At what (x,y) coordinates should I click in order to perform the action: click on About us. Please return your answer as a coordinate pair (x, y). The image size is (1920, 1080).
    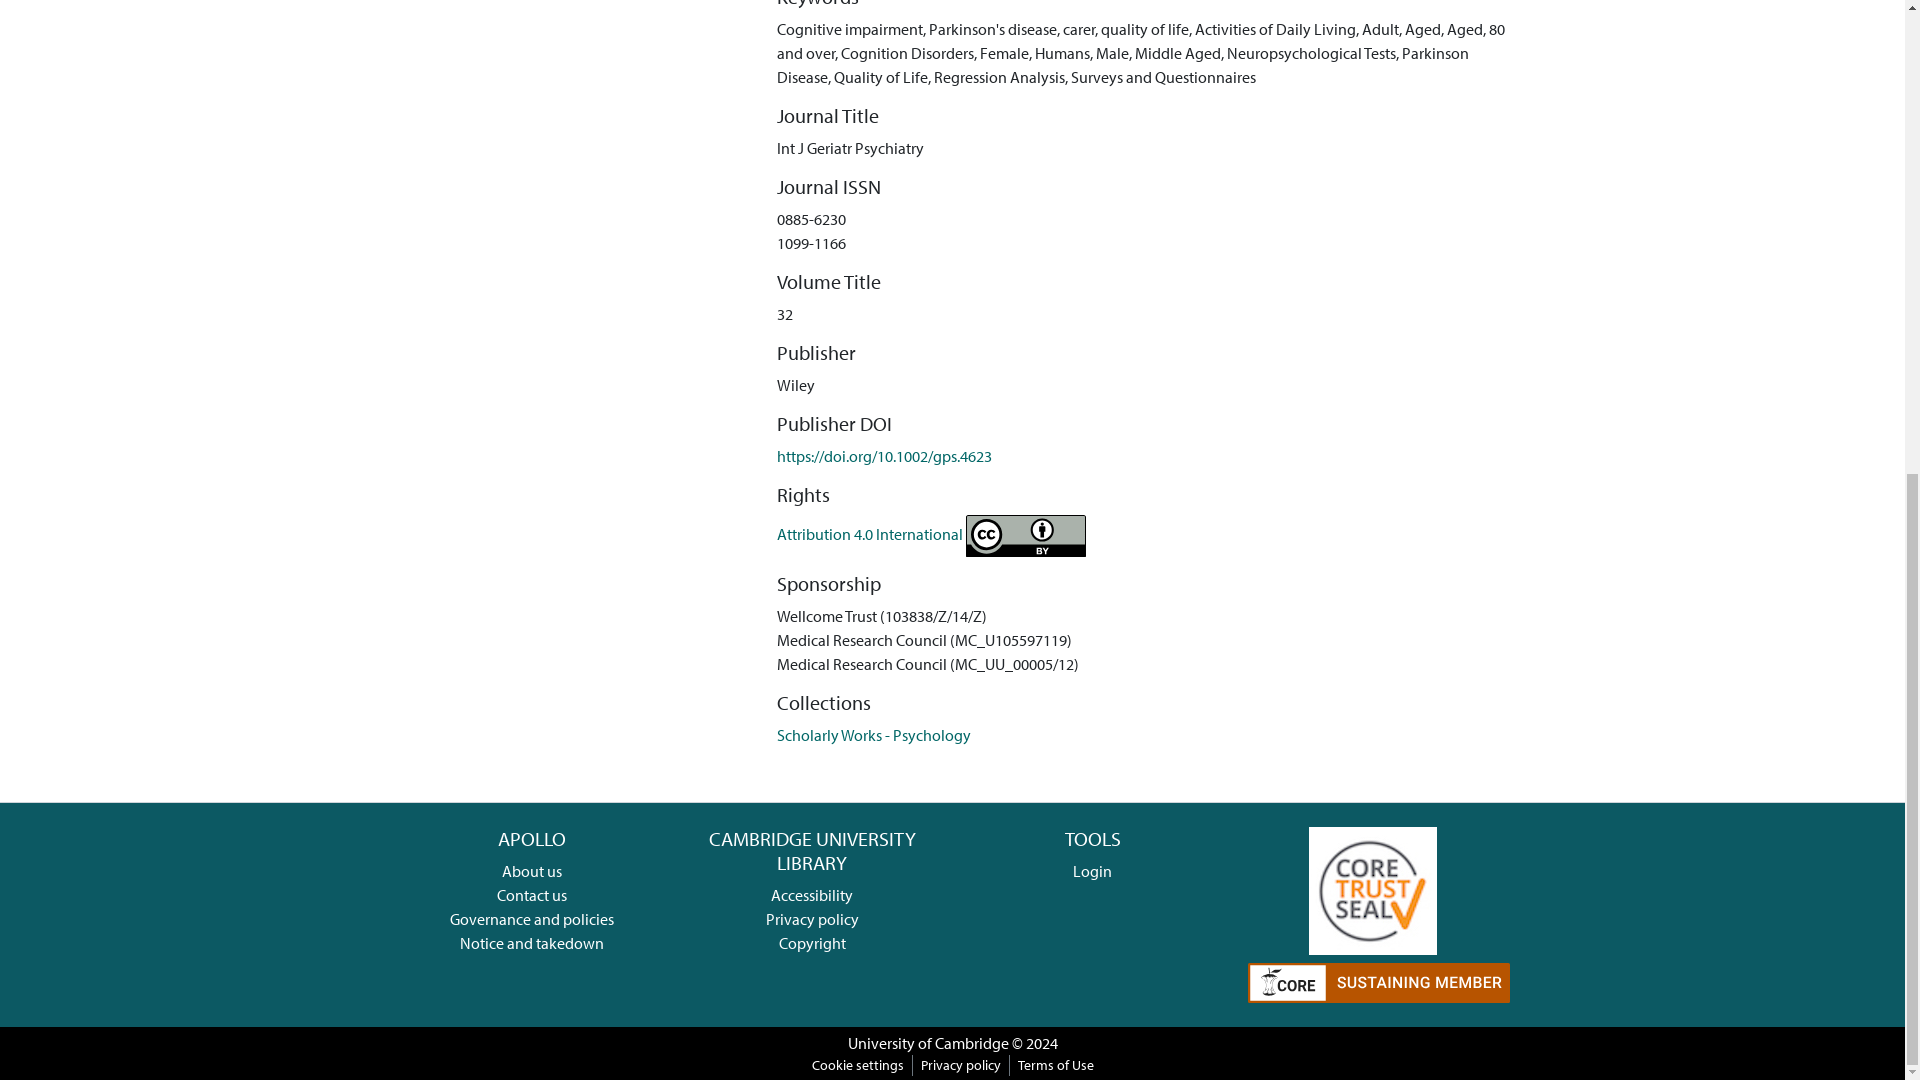
    Looking at the image, I should click on (532, 870).